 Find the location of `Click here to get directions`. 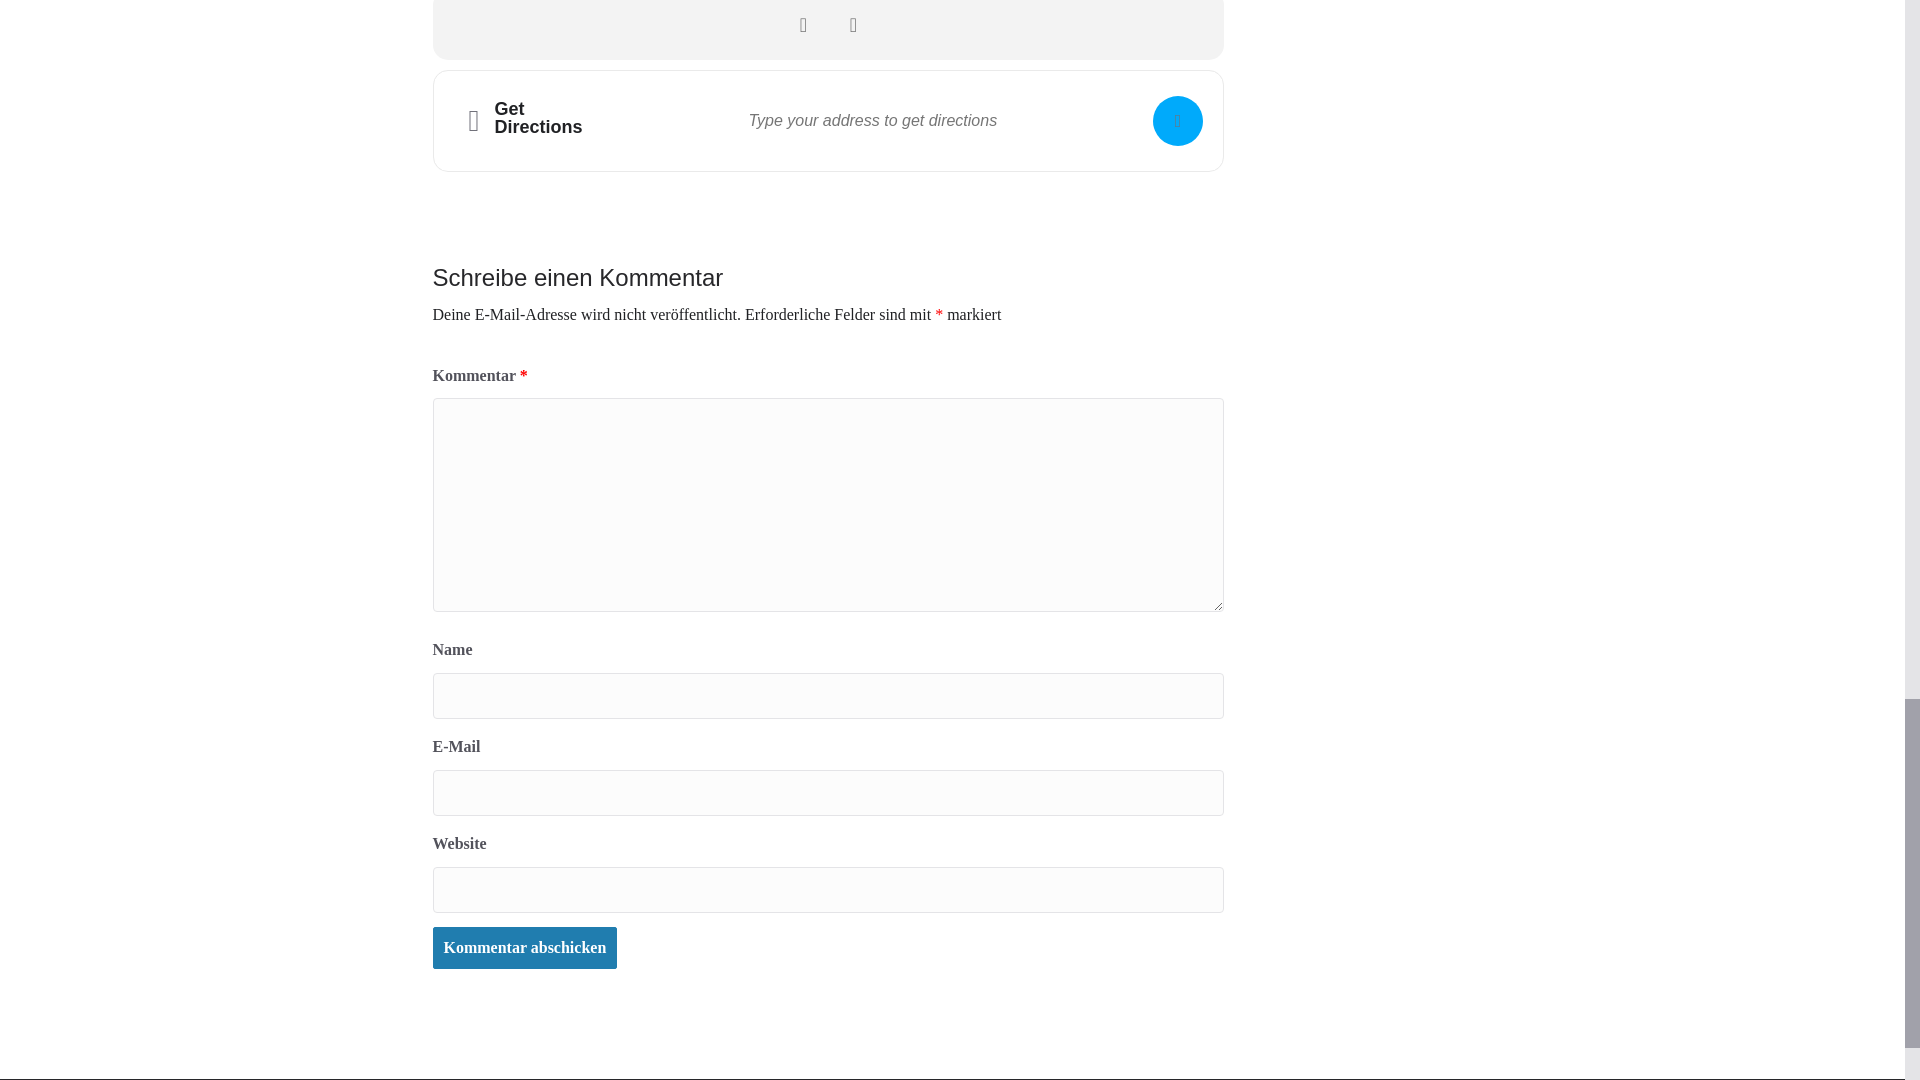

Click here to get directions is located at coordinates (1178, 120).